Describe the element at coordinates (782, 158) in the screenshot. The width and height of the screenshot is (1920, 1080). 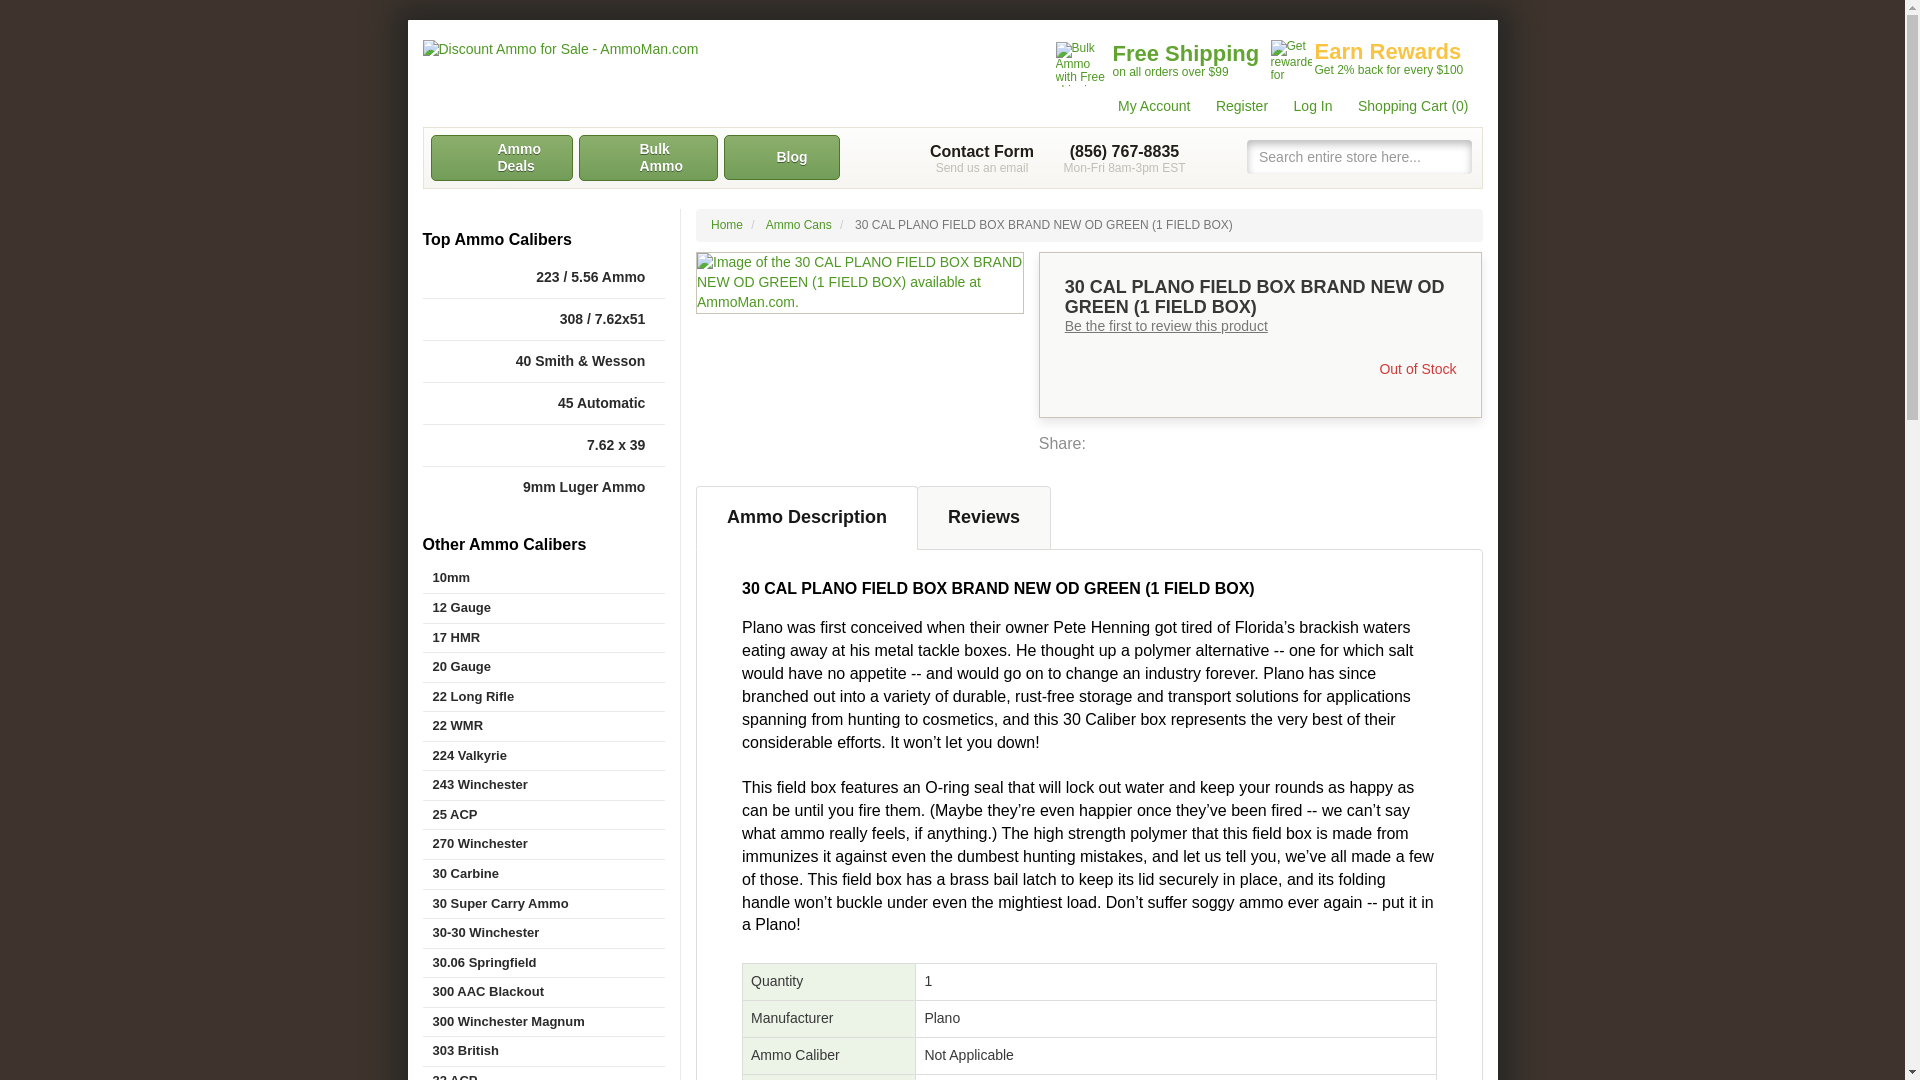
I see `My Account` at that location.